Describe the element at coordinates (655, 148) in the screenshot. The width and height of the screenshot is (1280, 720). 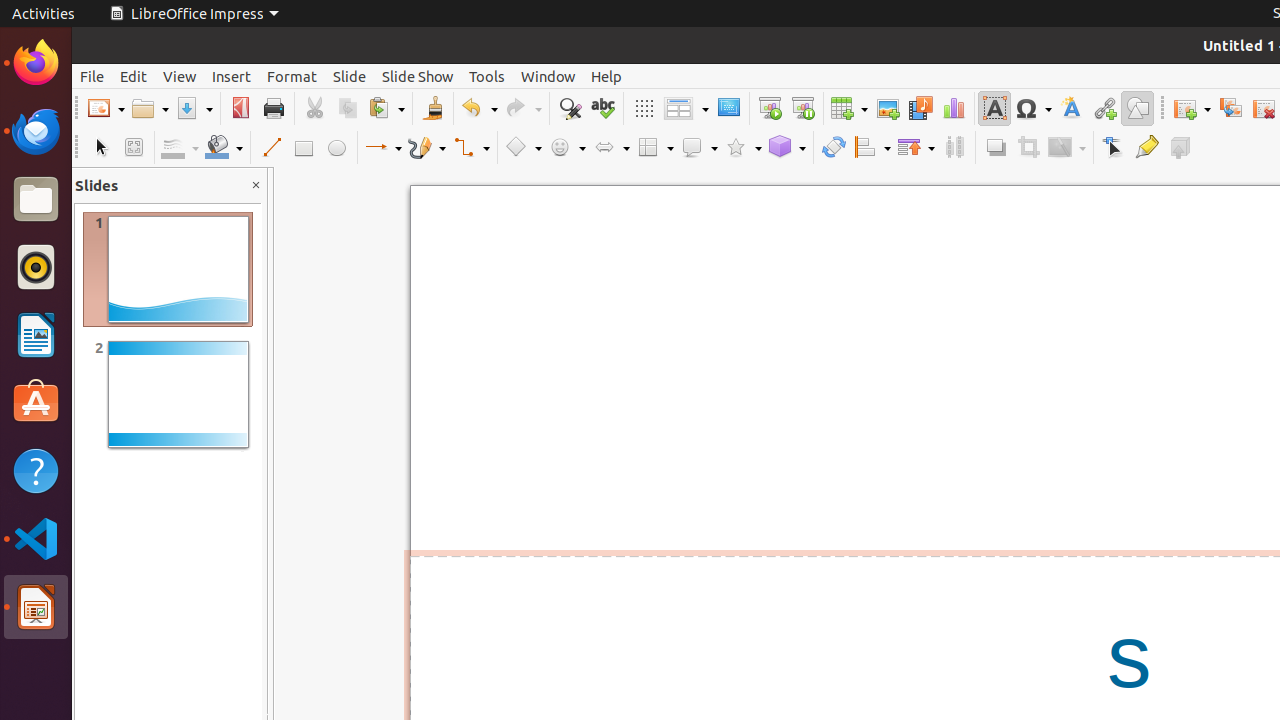
I see `Flowchart Shapes` at that location.